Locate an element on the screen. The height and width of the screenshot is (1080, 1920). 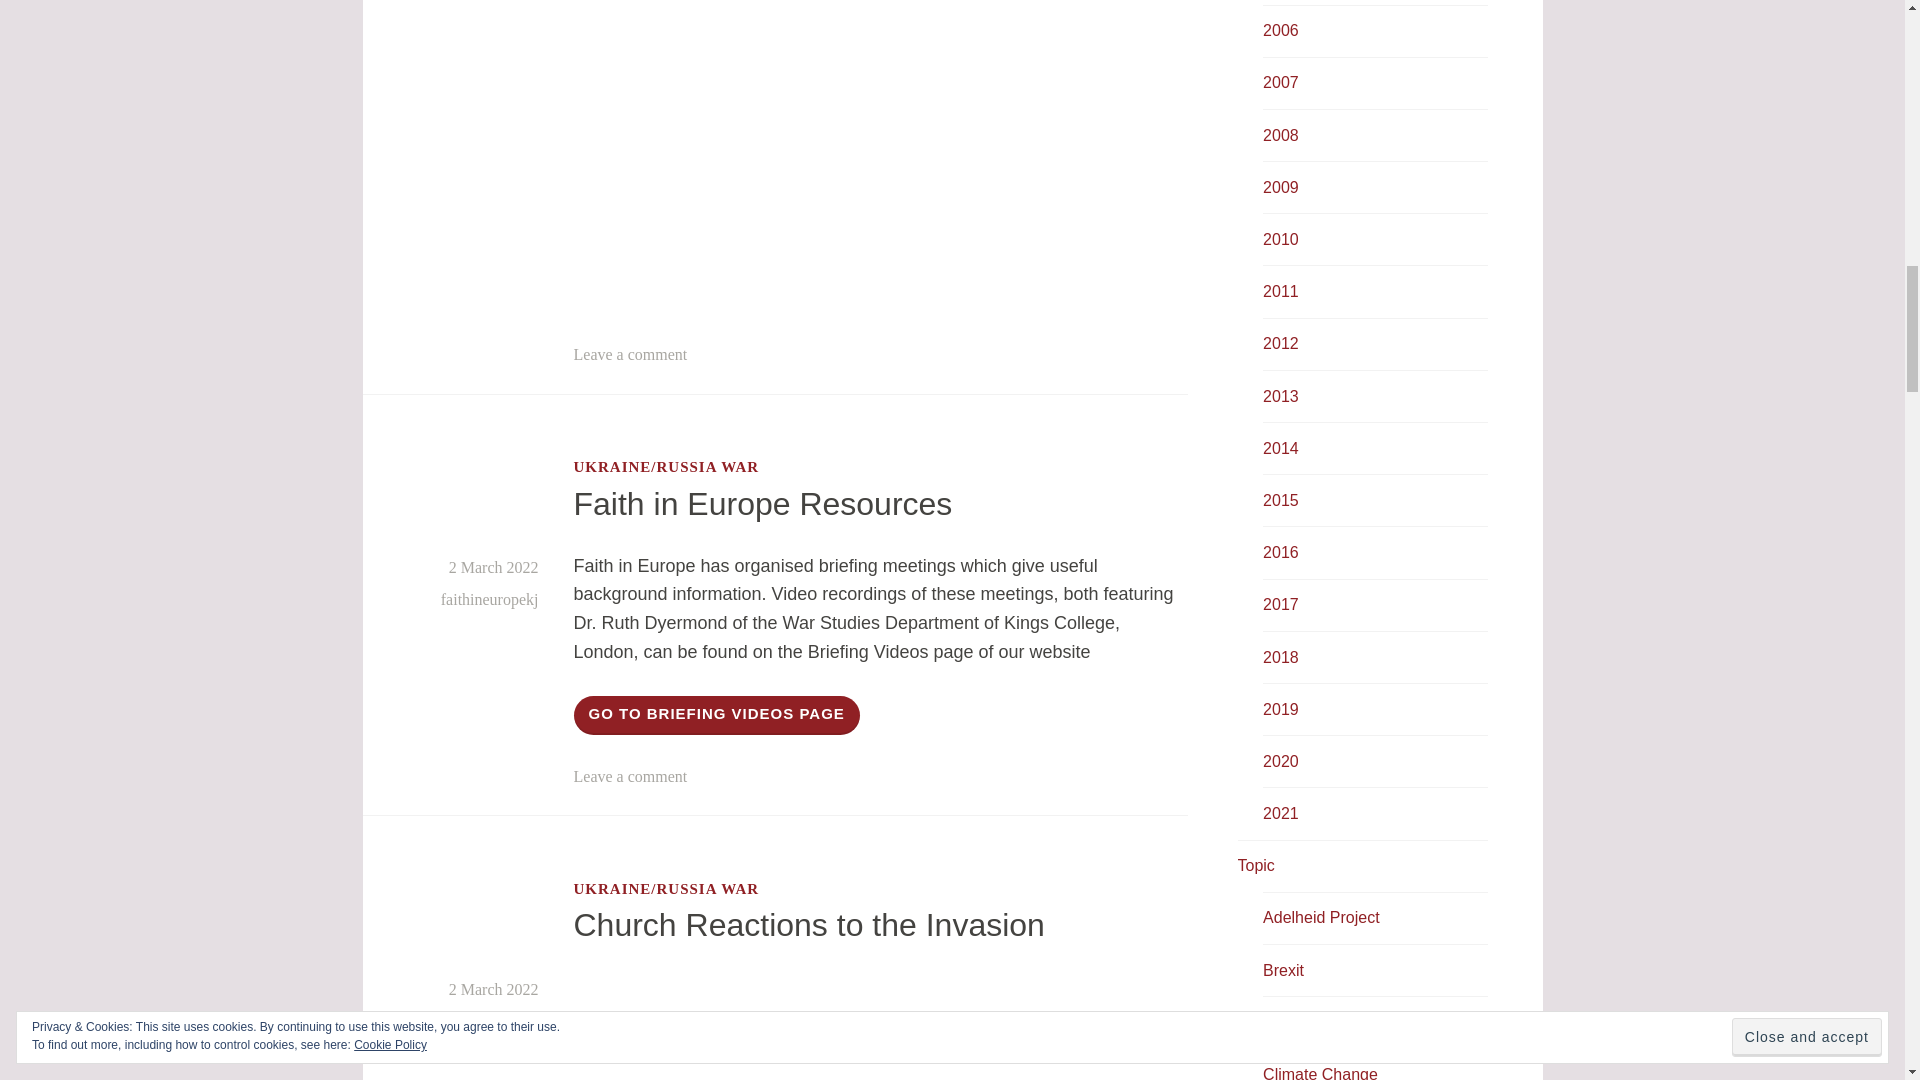
faithineuropekj is located at coordinates (490, 599).